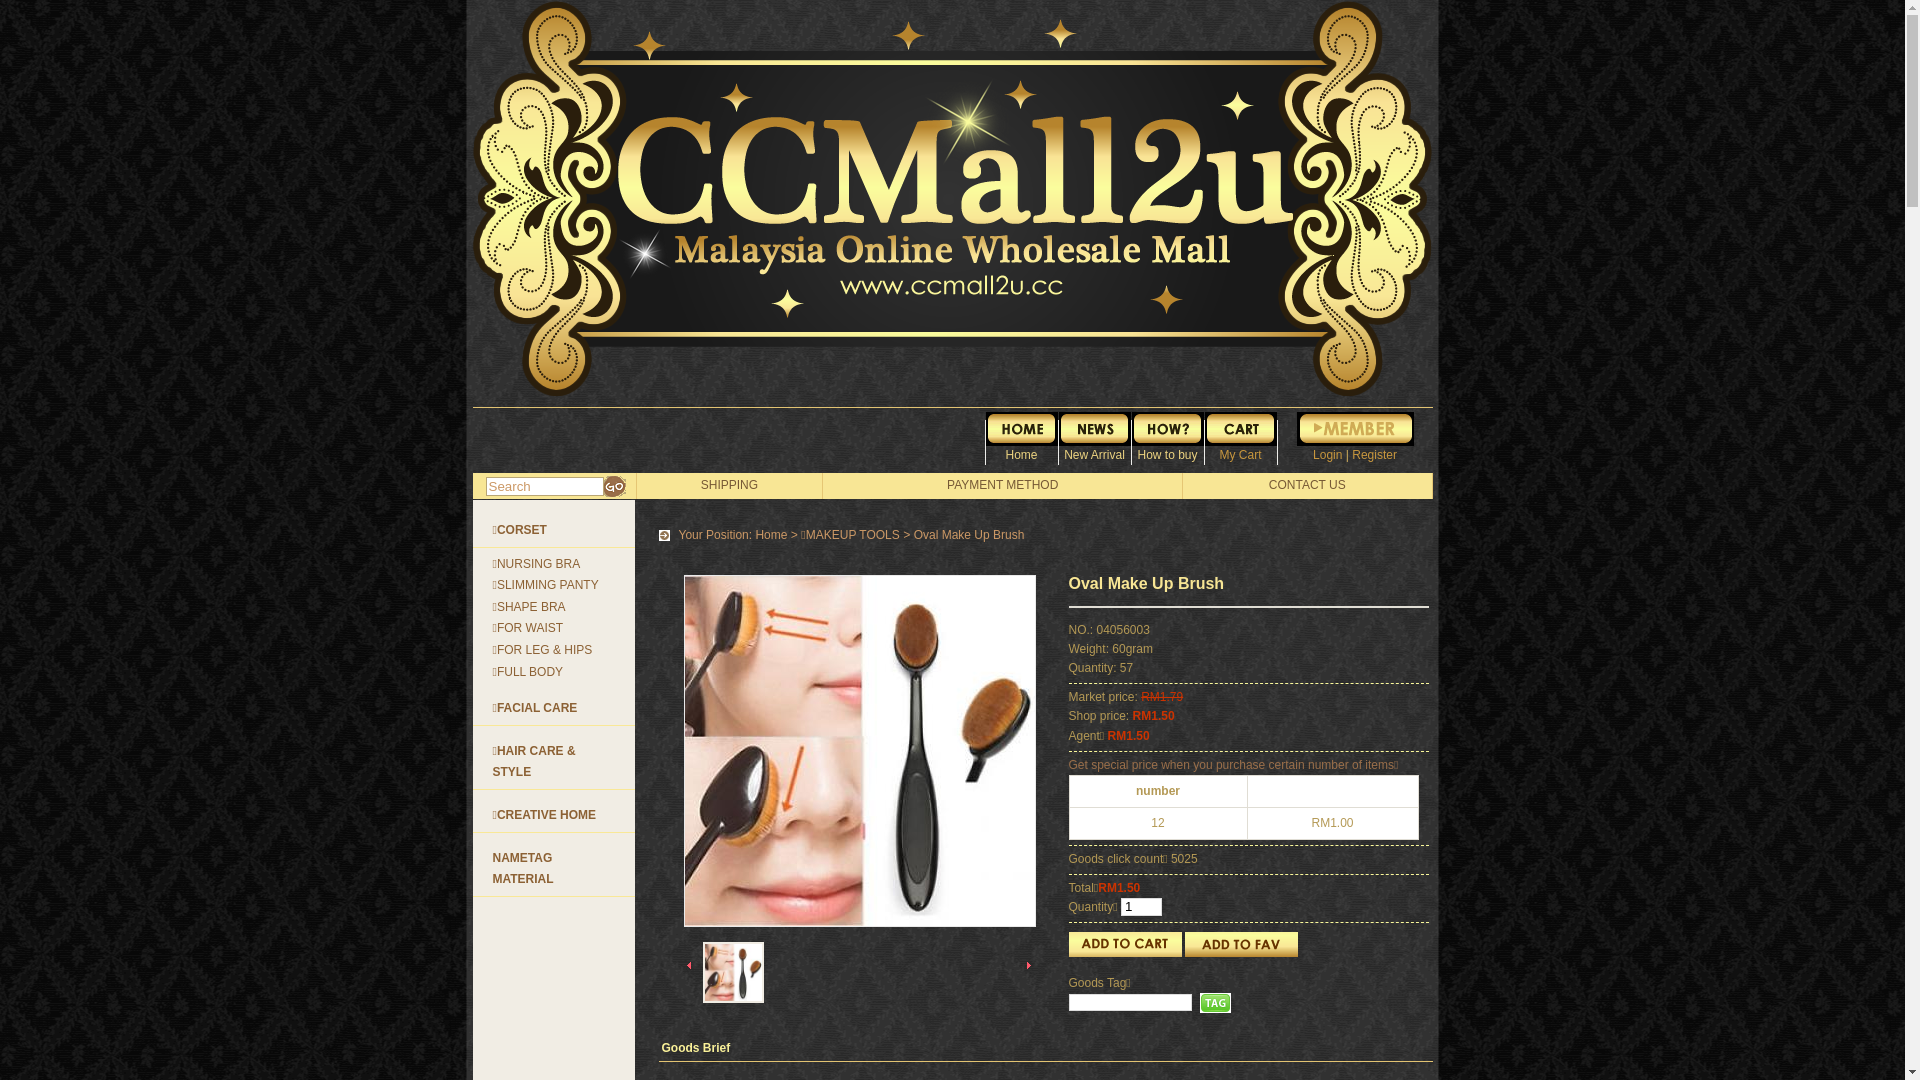 The image size is (1920, 1080). What do you see at coordinates (545, 486) in the screenshot?
I see `Search` at bounding box center [545, 486].